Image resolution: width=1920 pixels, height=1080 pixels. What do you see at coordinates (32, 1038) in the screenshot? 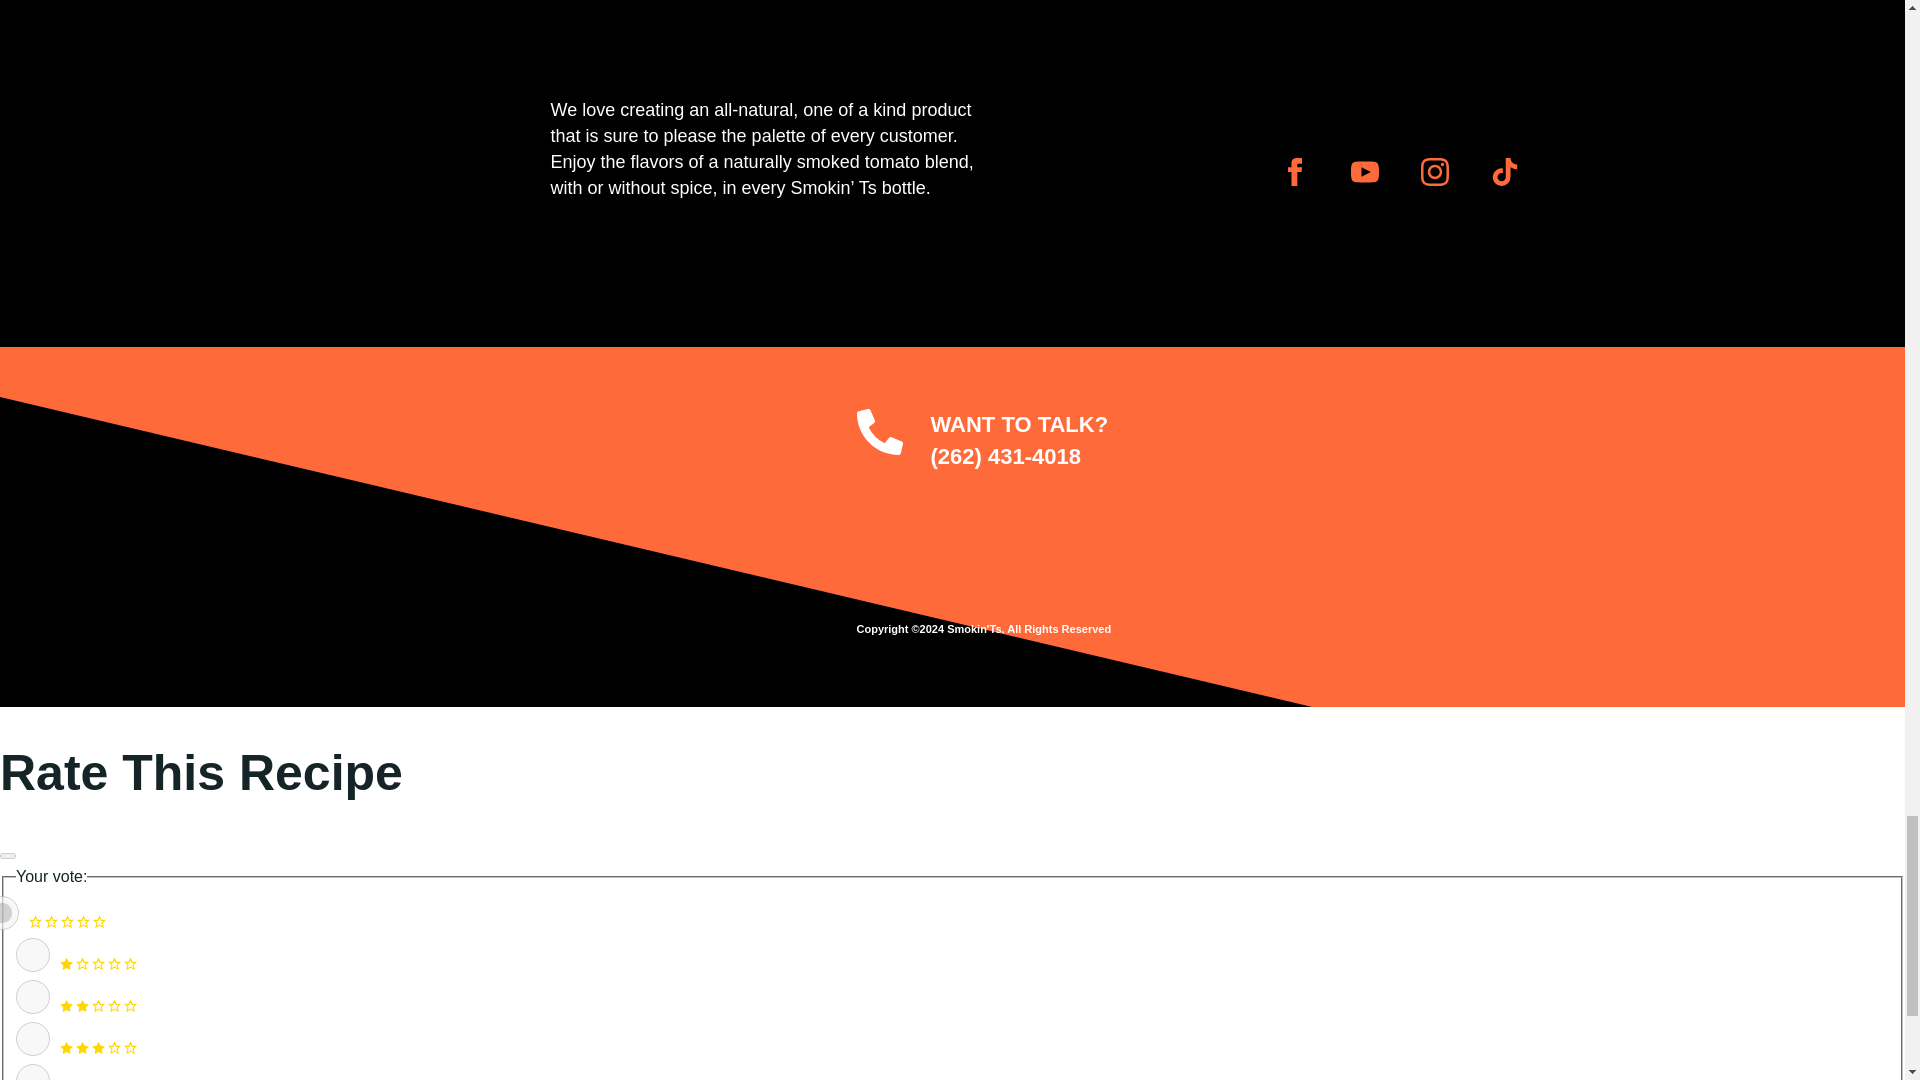
I see `3` at bounding box center [32, 1038].